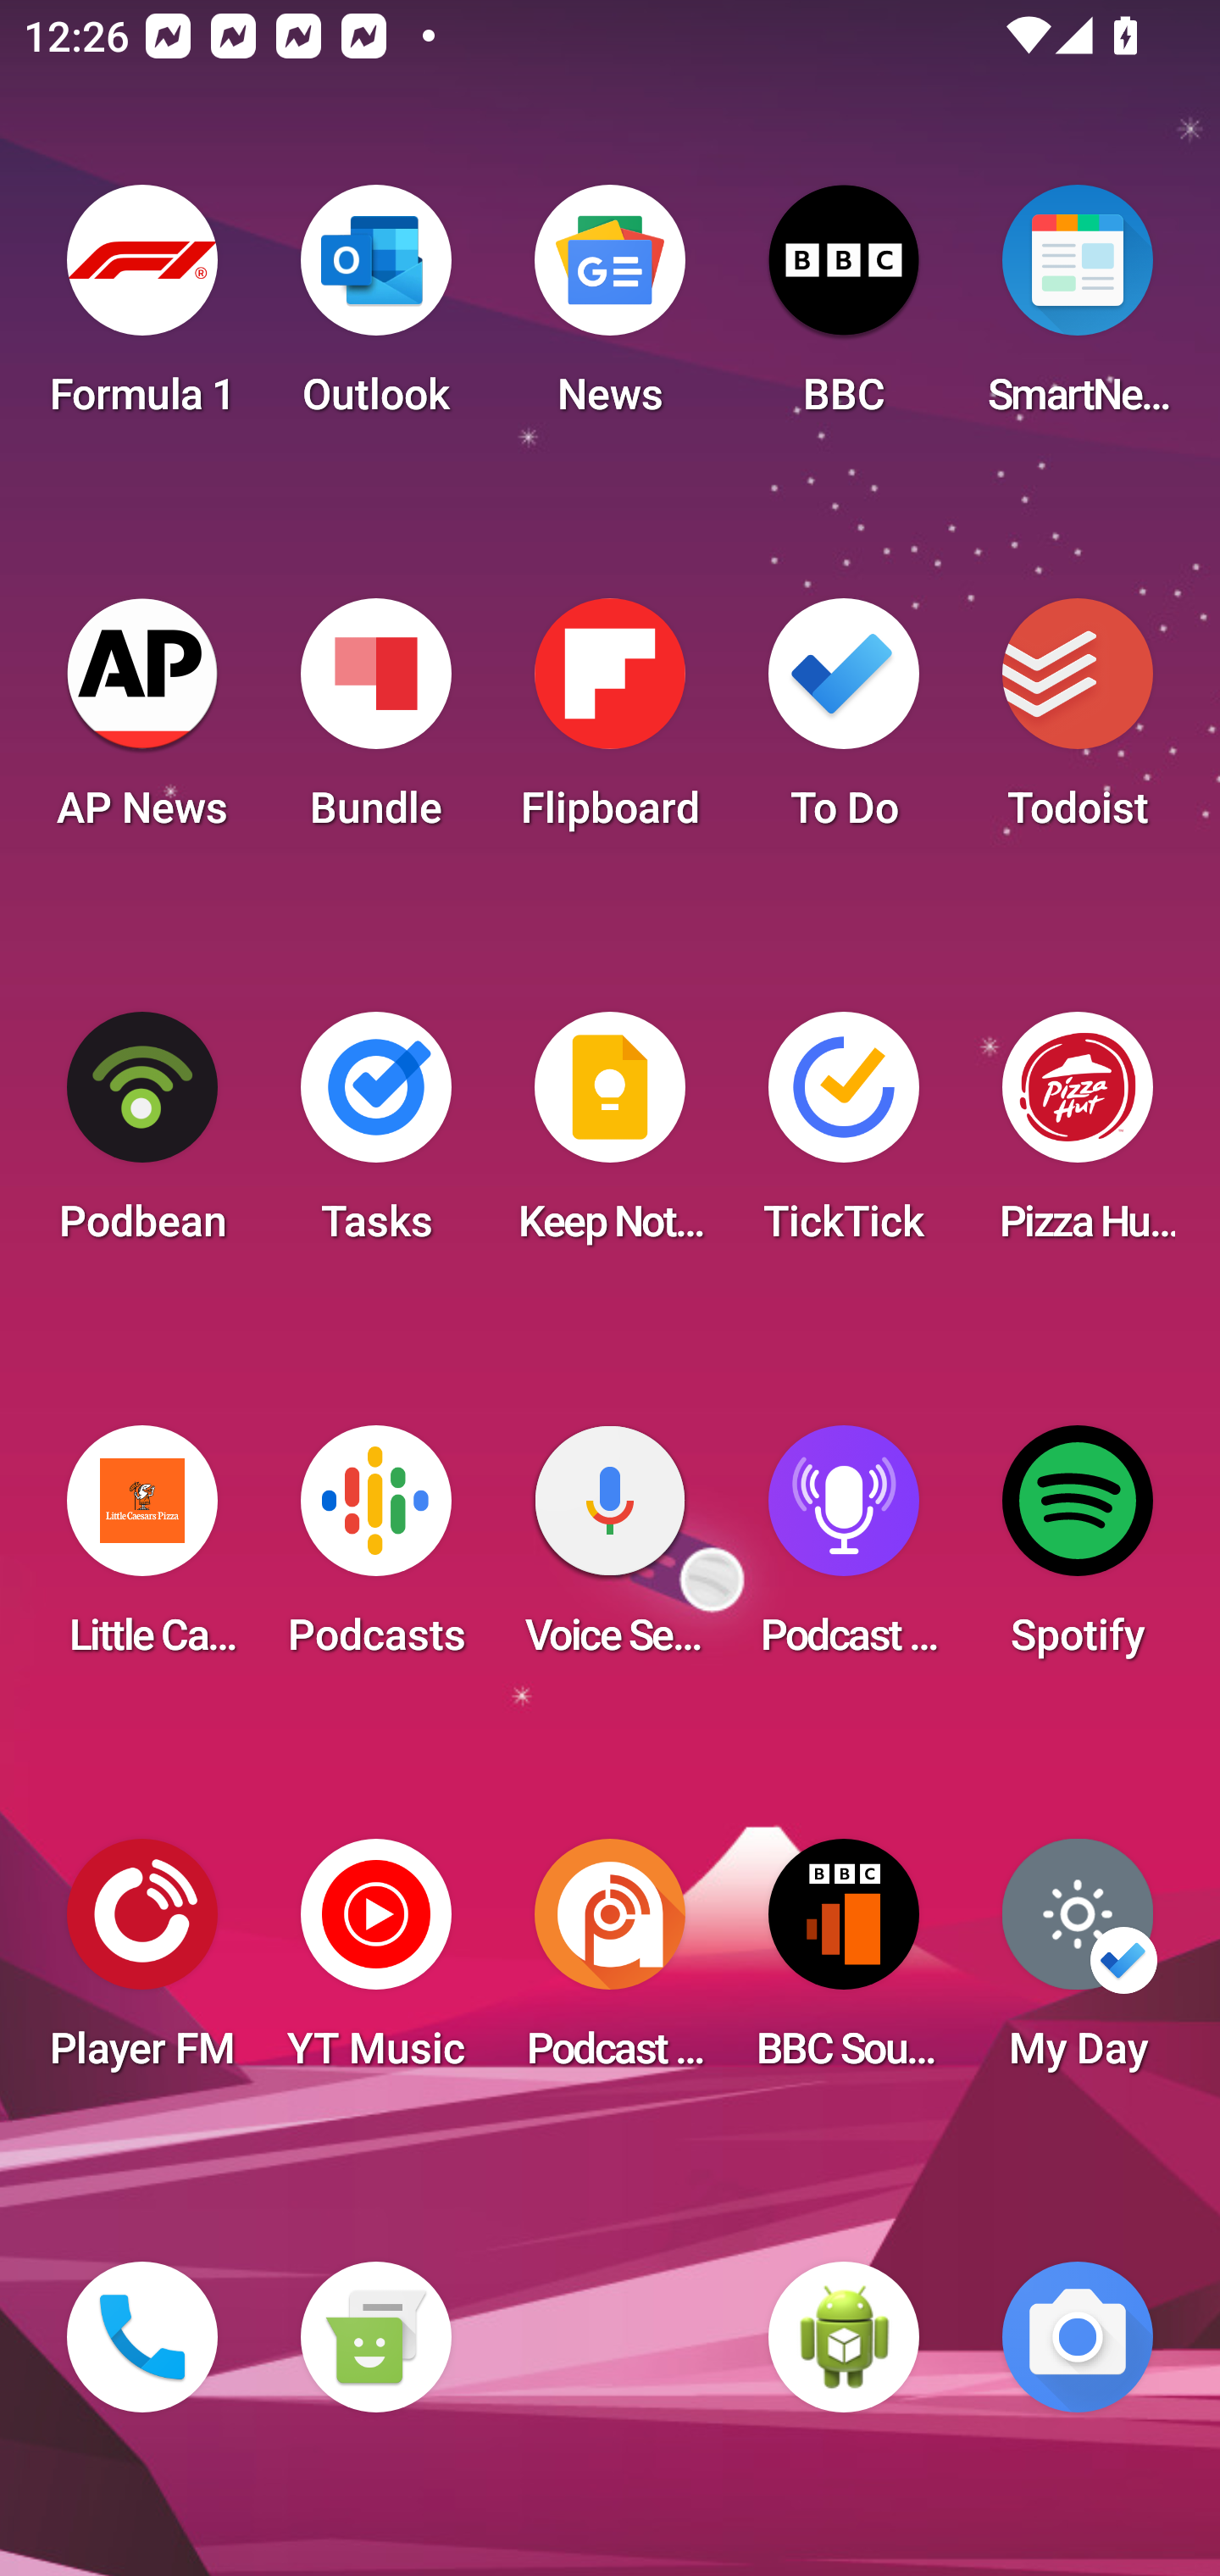 Image resolution: width=1220 pixels, height=2576 pixels. What do you see at coordinates (142, 1551) in the screenshot?
I see `Little Caesars Pizza` at bounding box center [142, 1551].